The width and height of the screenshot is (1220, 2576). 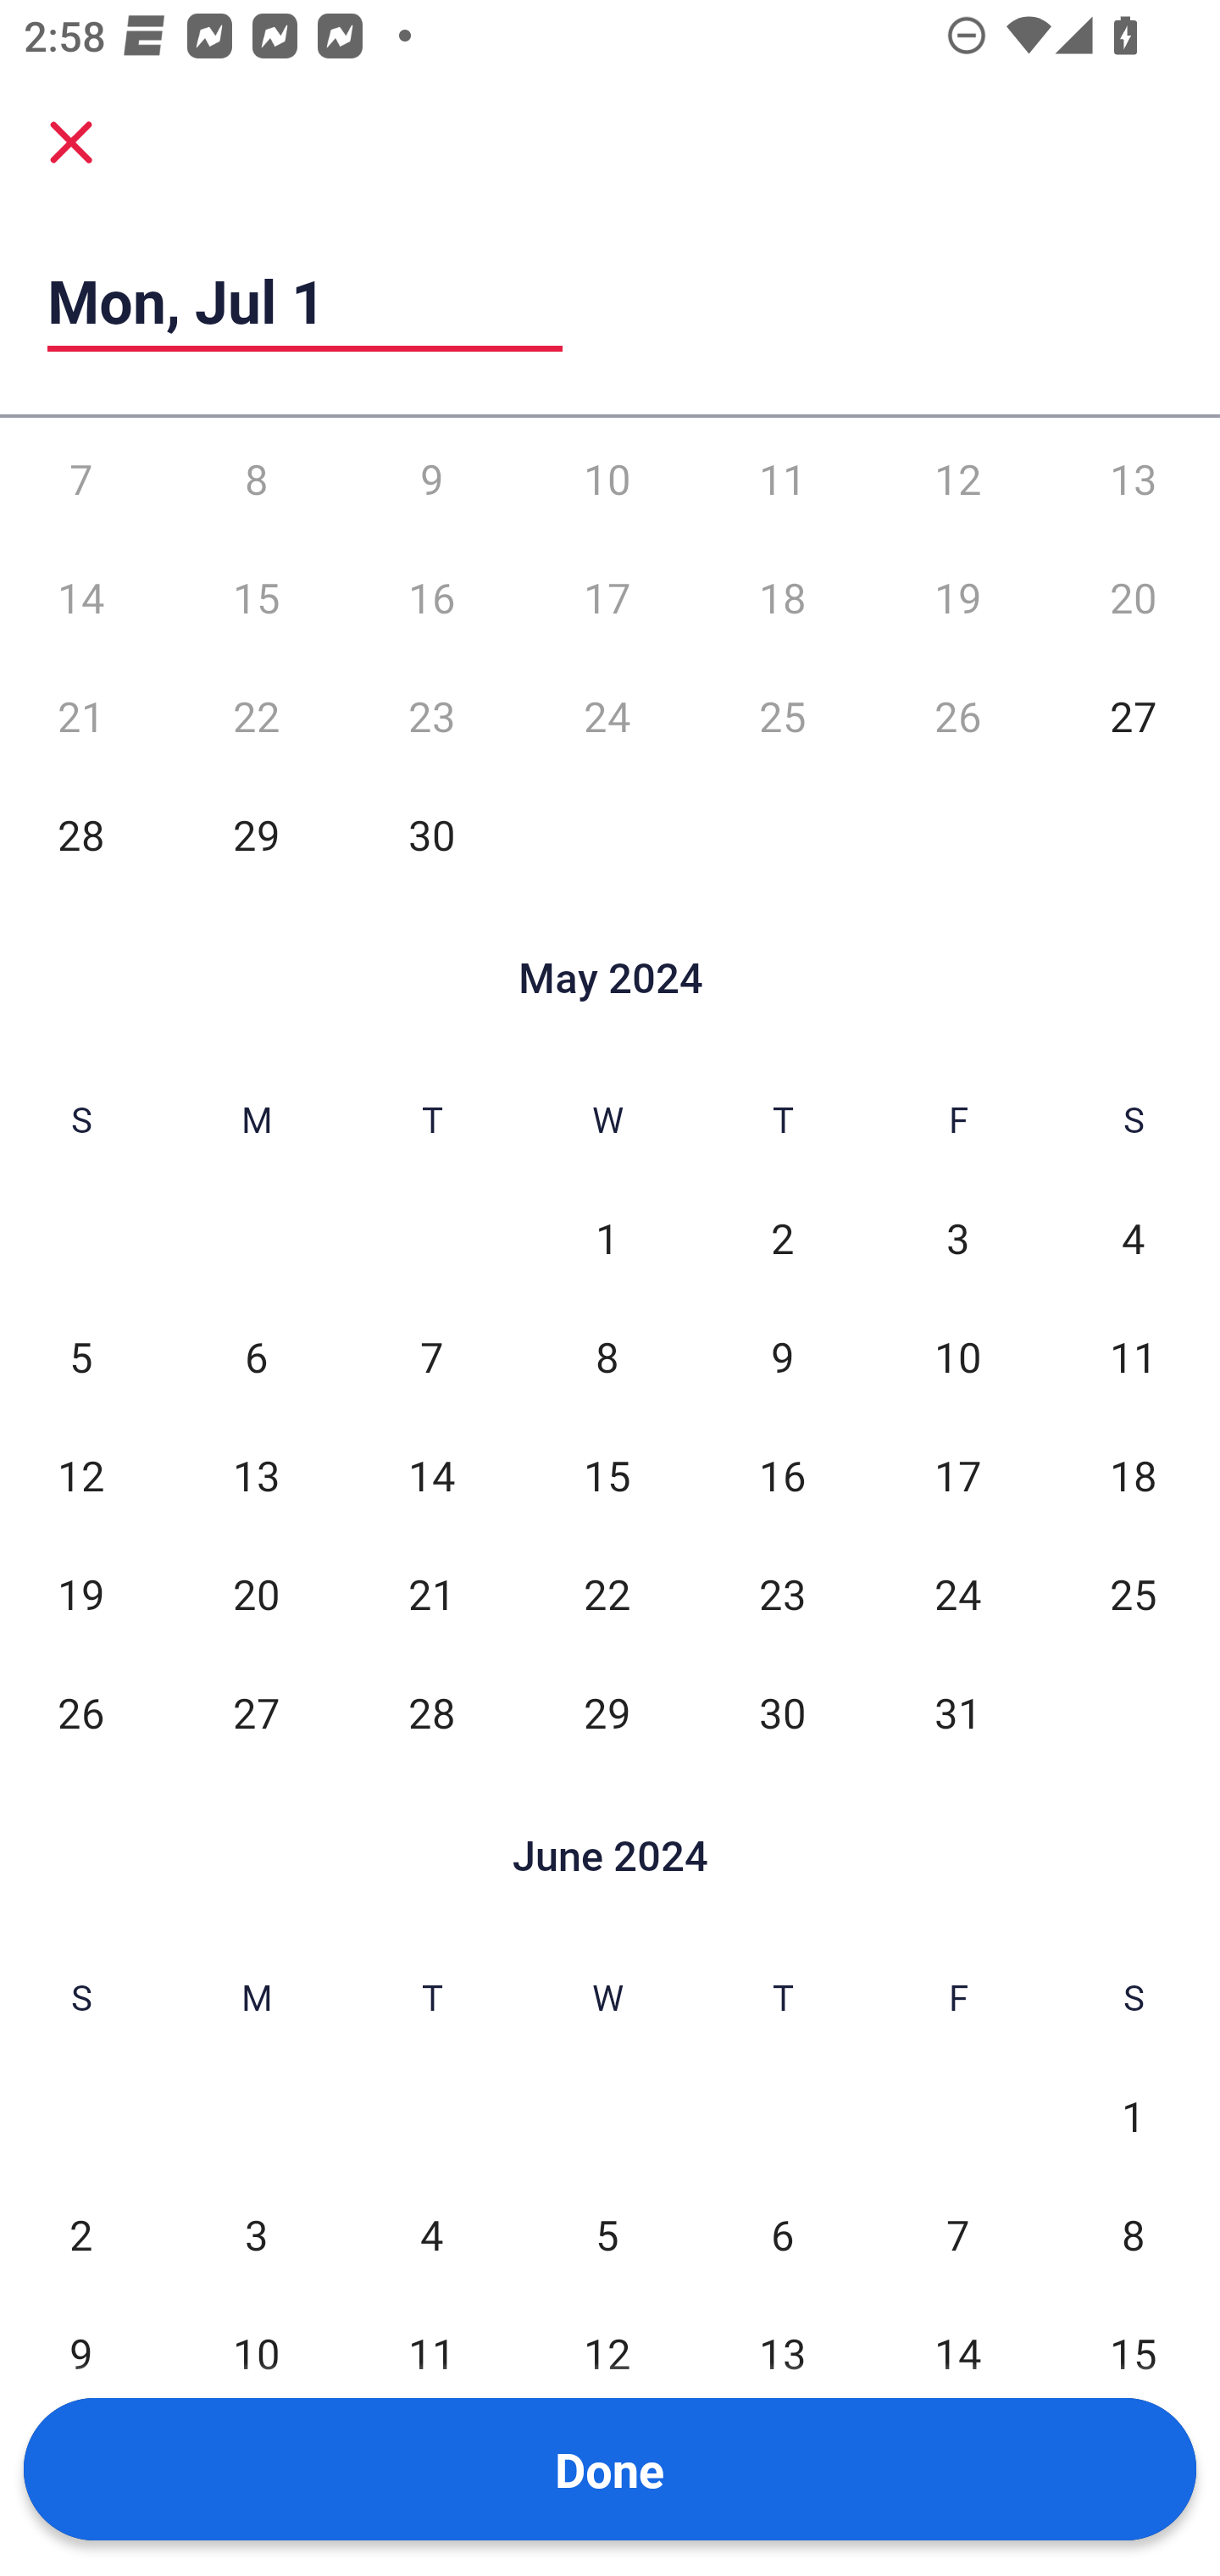 What do you see at coordinates (957, 419) in the screenshot?
I see `5 Fri, Apr 5, Not Selected` at bounding box center [957, 419].